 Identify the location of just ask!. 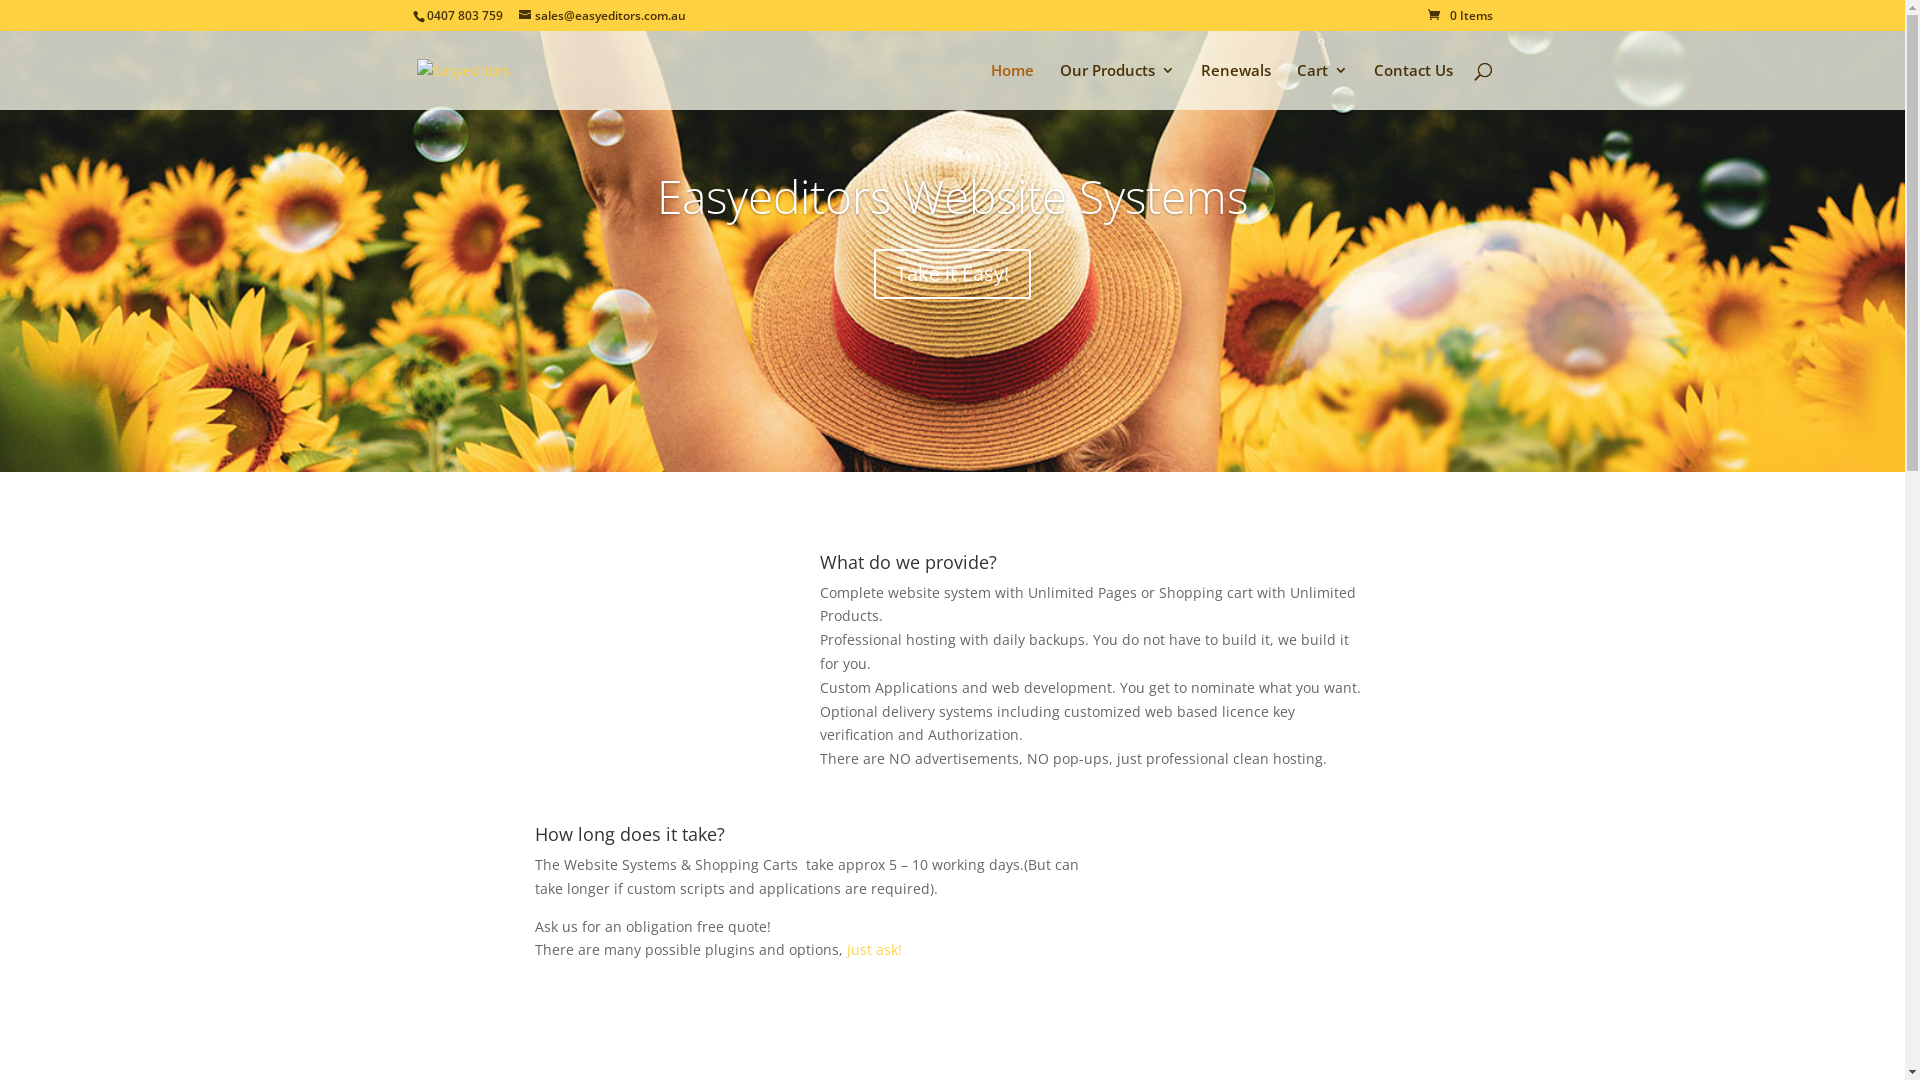
(874, 950).